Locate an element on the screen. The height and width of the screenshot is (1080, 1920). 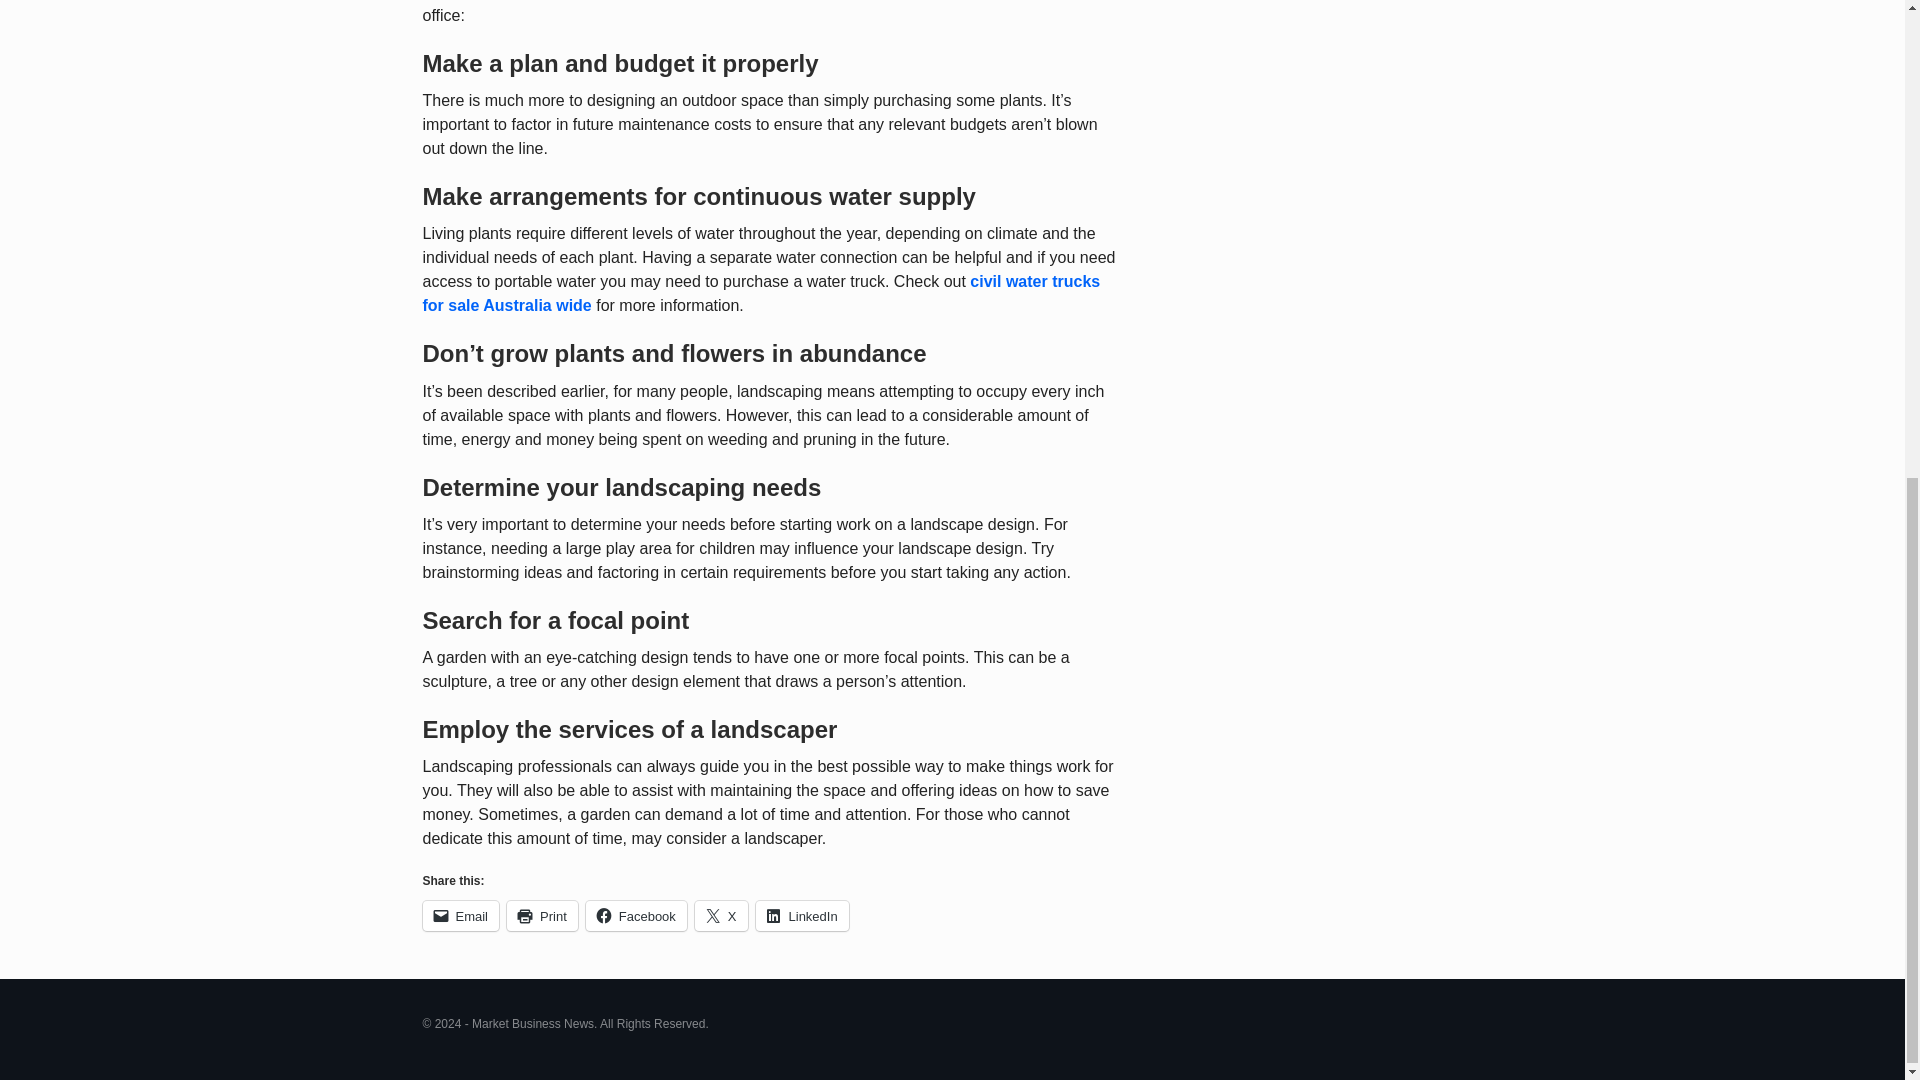
X is located at coordinates (722, 915).